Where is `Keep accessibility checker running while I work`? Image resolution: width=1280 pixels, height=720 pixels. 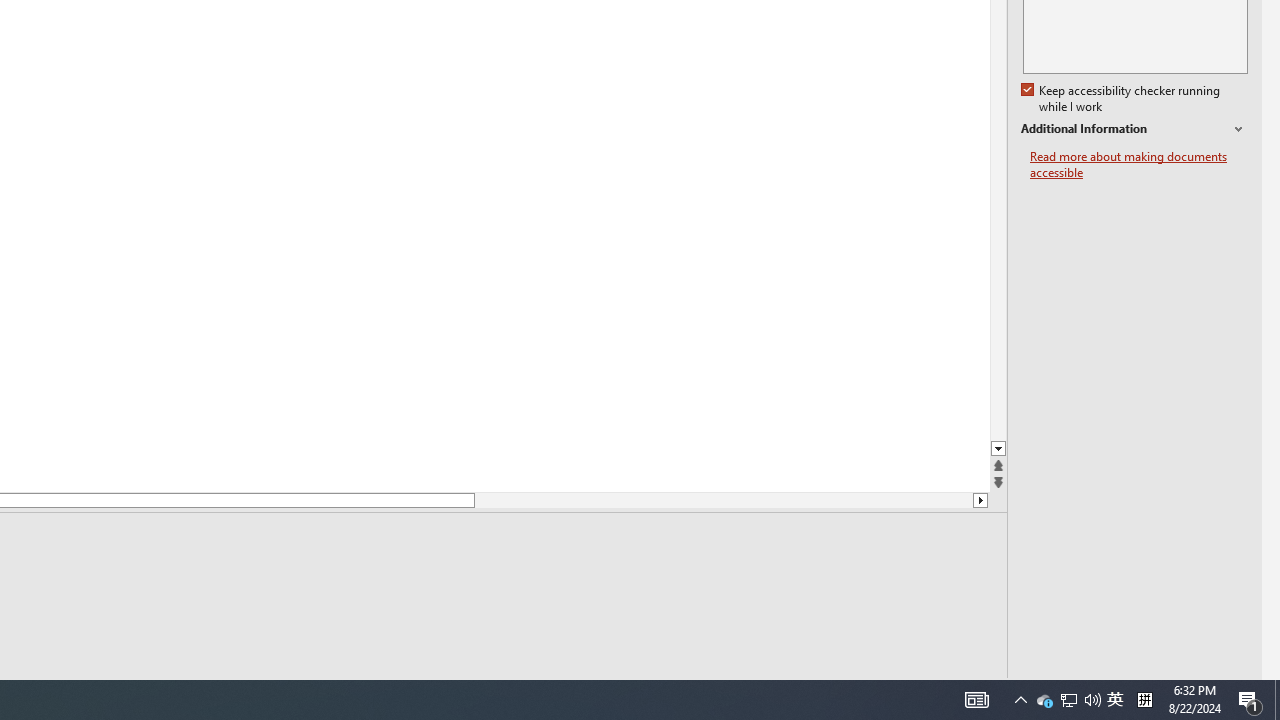
Keep accessibility checker running while I work is located at coordinates (1122, 99).